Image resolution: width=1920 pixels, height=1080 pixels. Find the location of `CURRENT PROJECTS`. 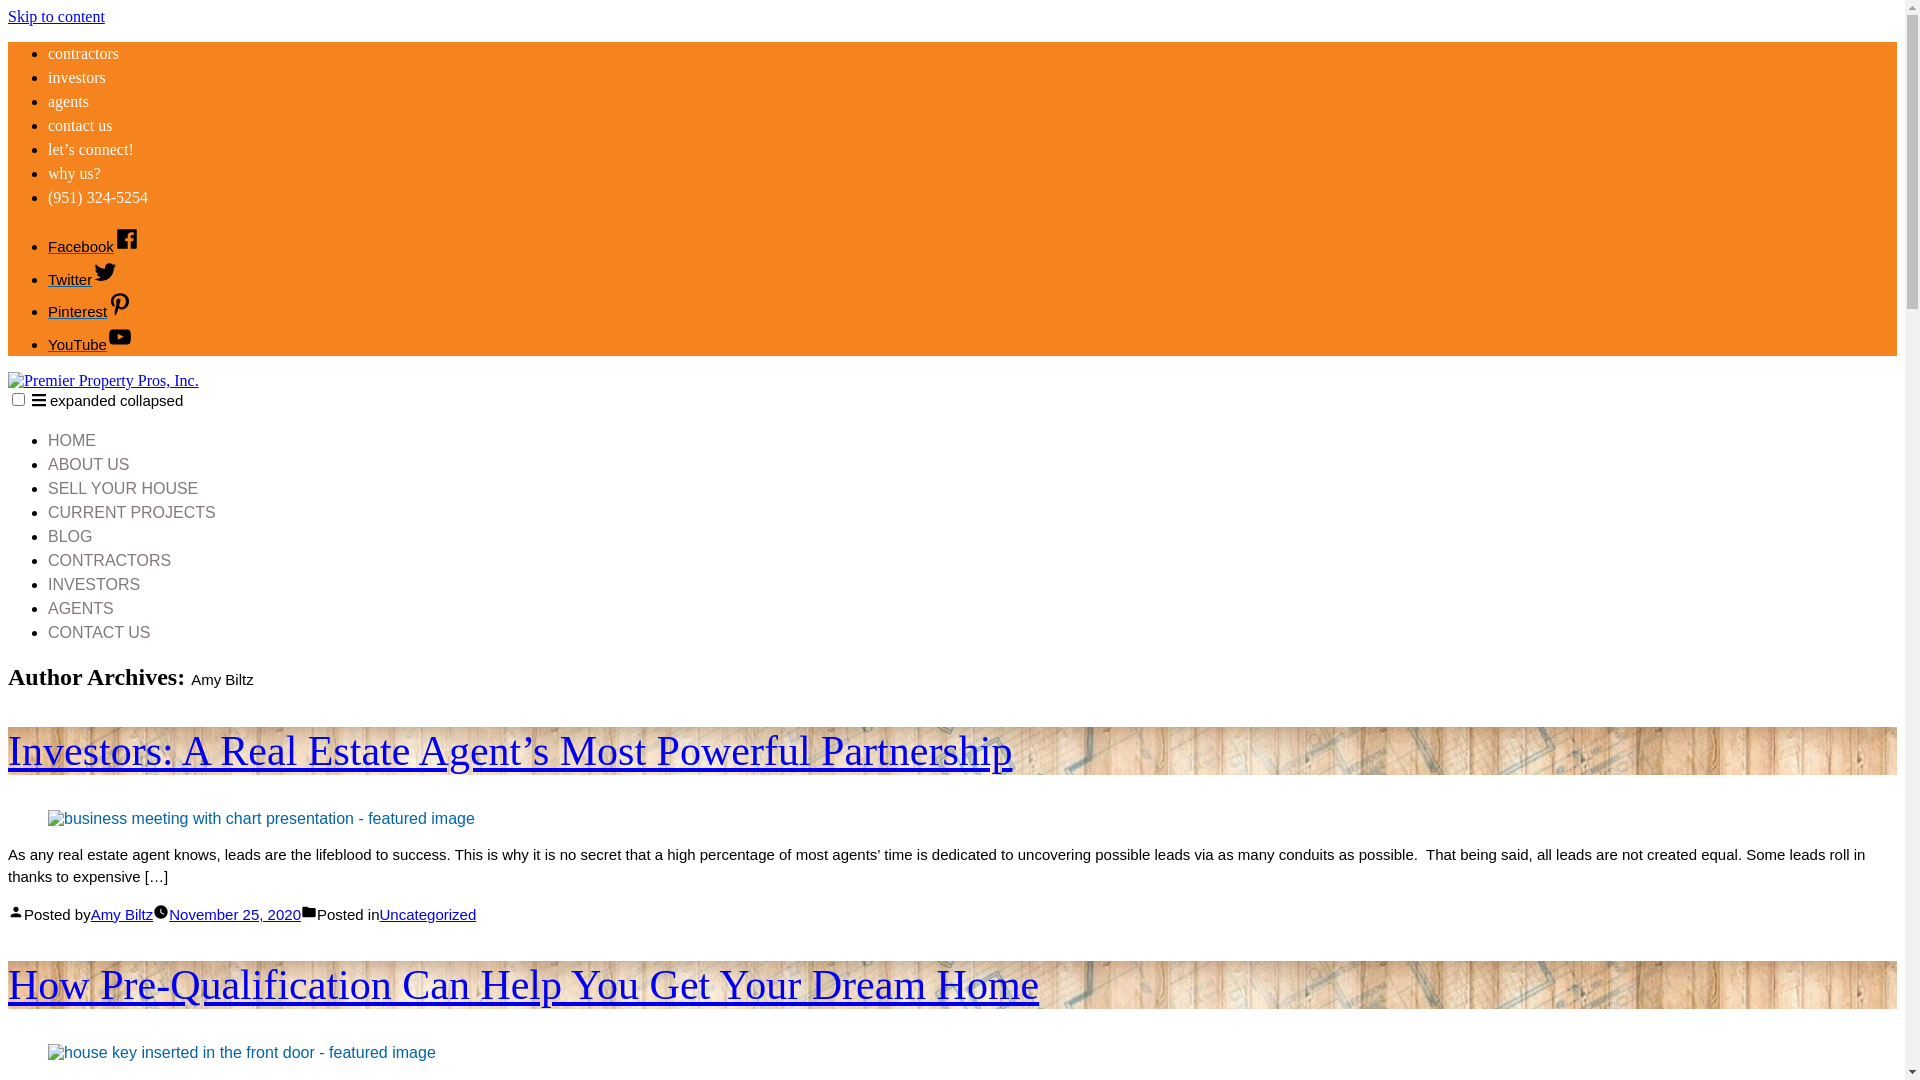

CURRENT PROJECTS is located at coordinates (132, 512).